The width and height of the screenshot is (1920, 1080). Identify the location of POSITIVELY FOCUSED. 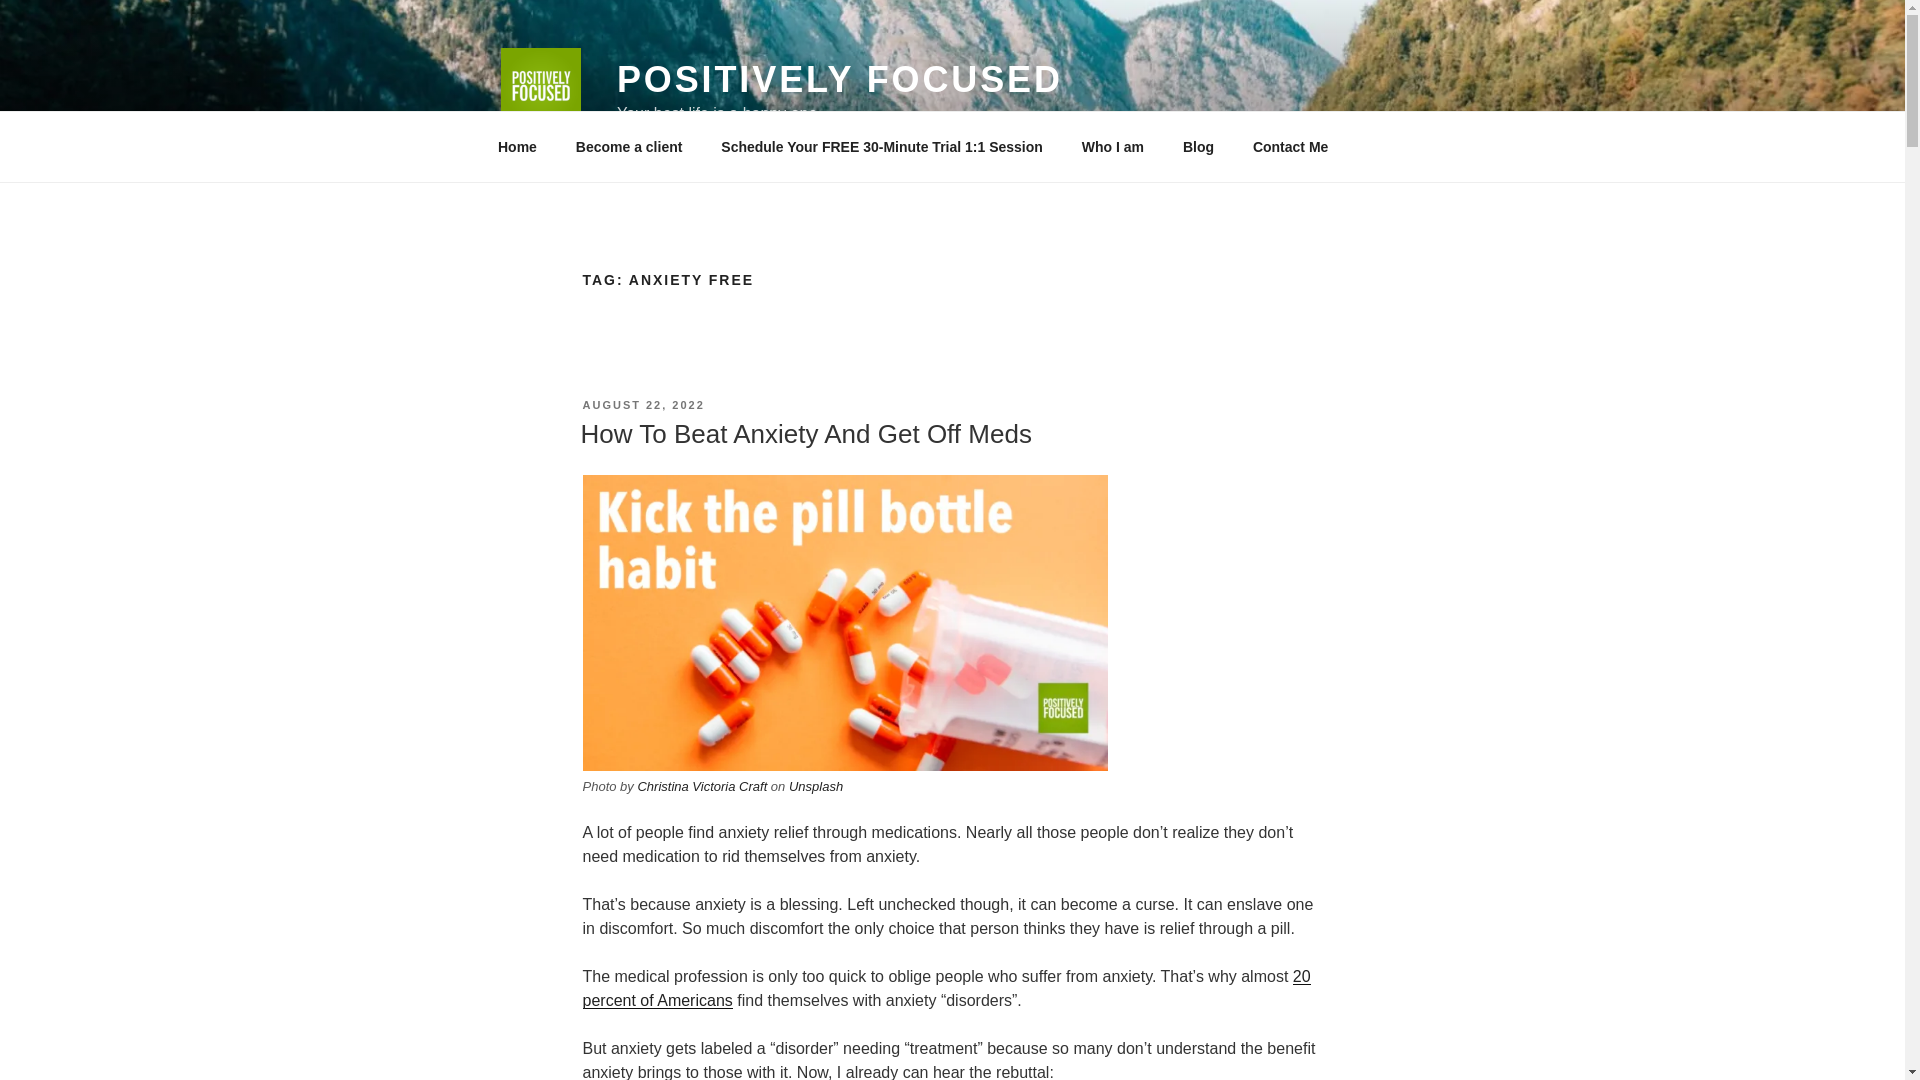
(840, 80).